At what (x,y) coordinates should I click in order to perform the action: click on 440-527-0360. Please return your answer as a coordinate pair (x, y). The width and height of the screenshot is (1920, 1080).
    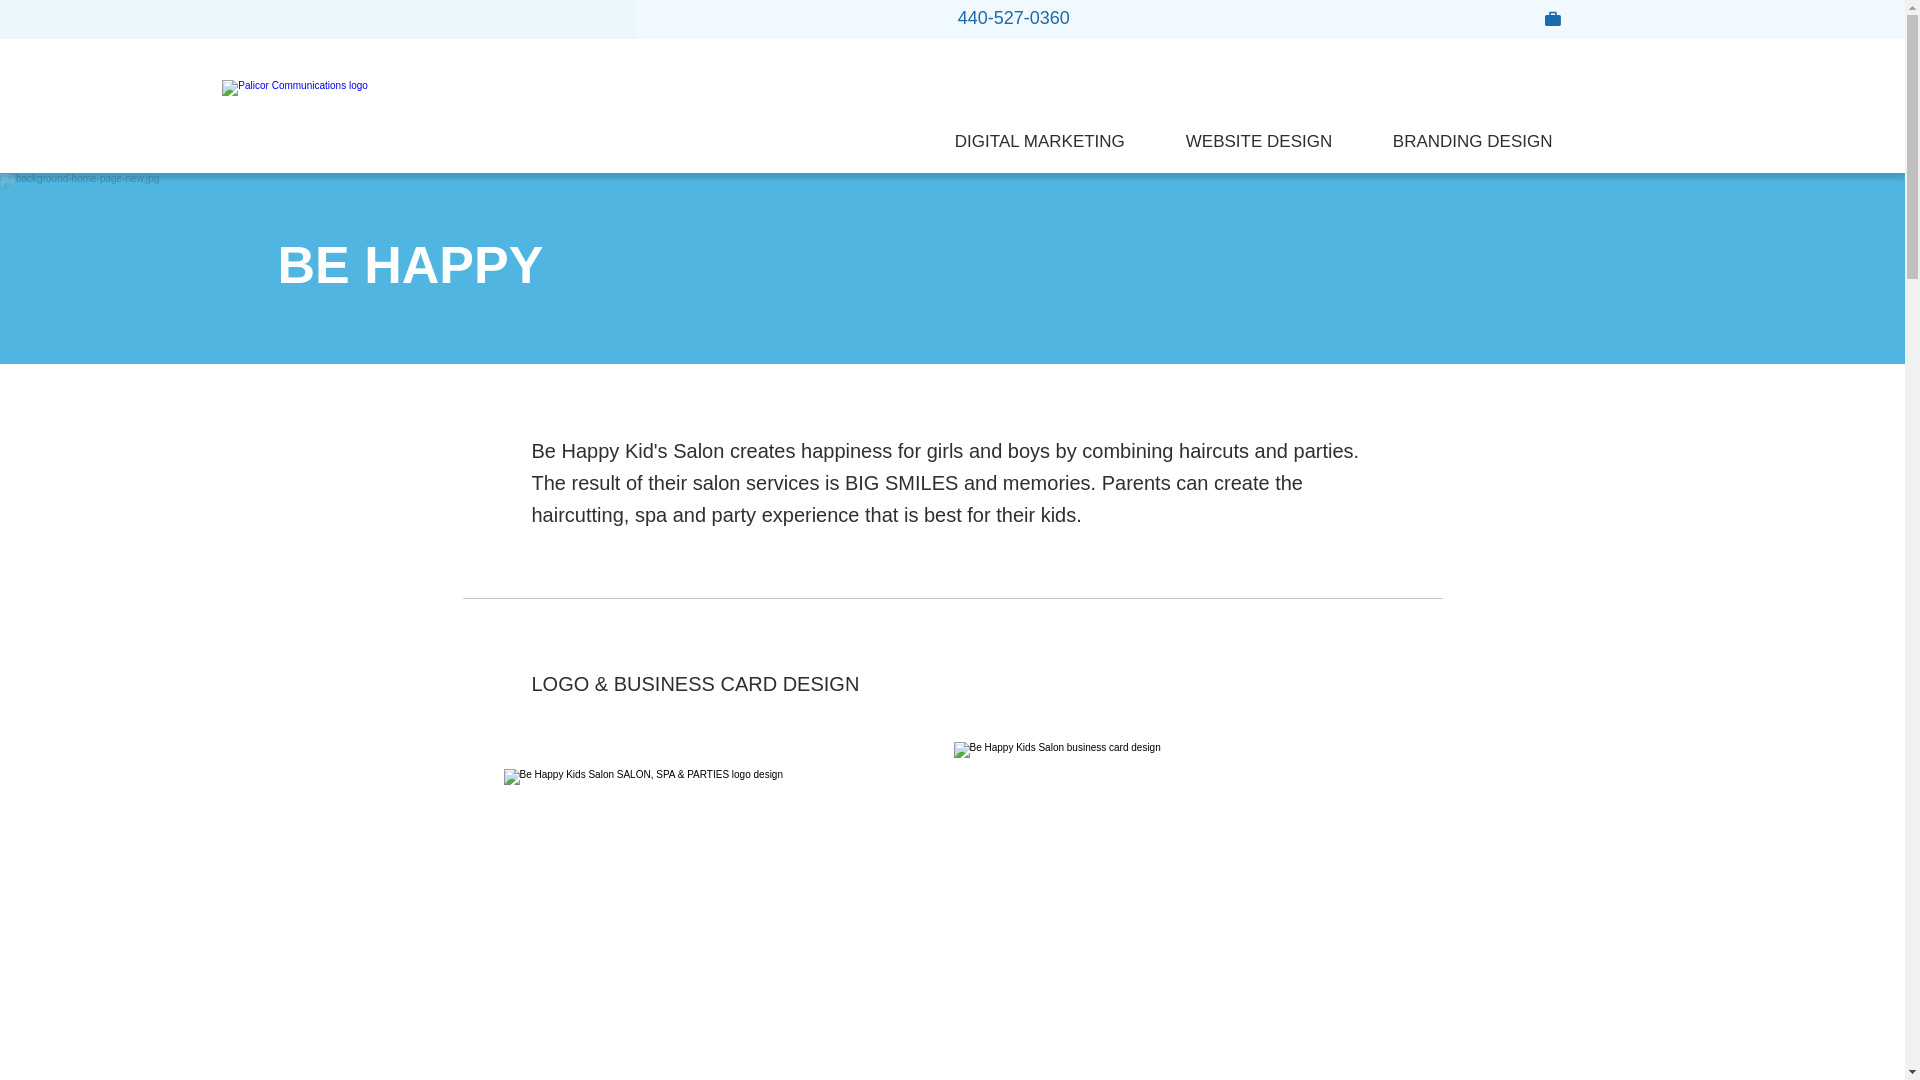
    Looking at the image, I should click on (1014, 18).